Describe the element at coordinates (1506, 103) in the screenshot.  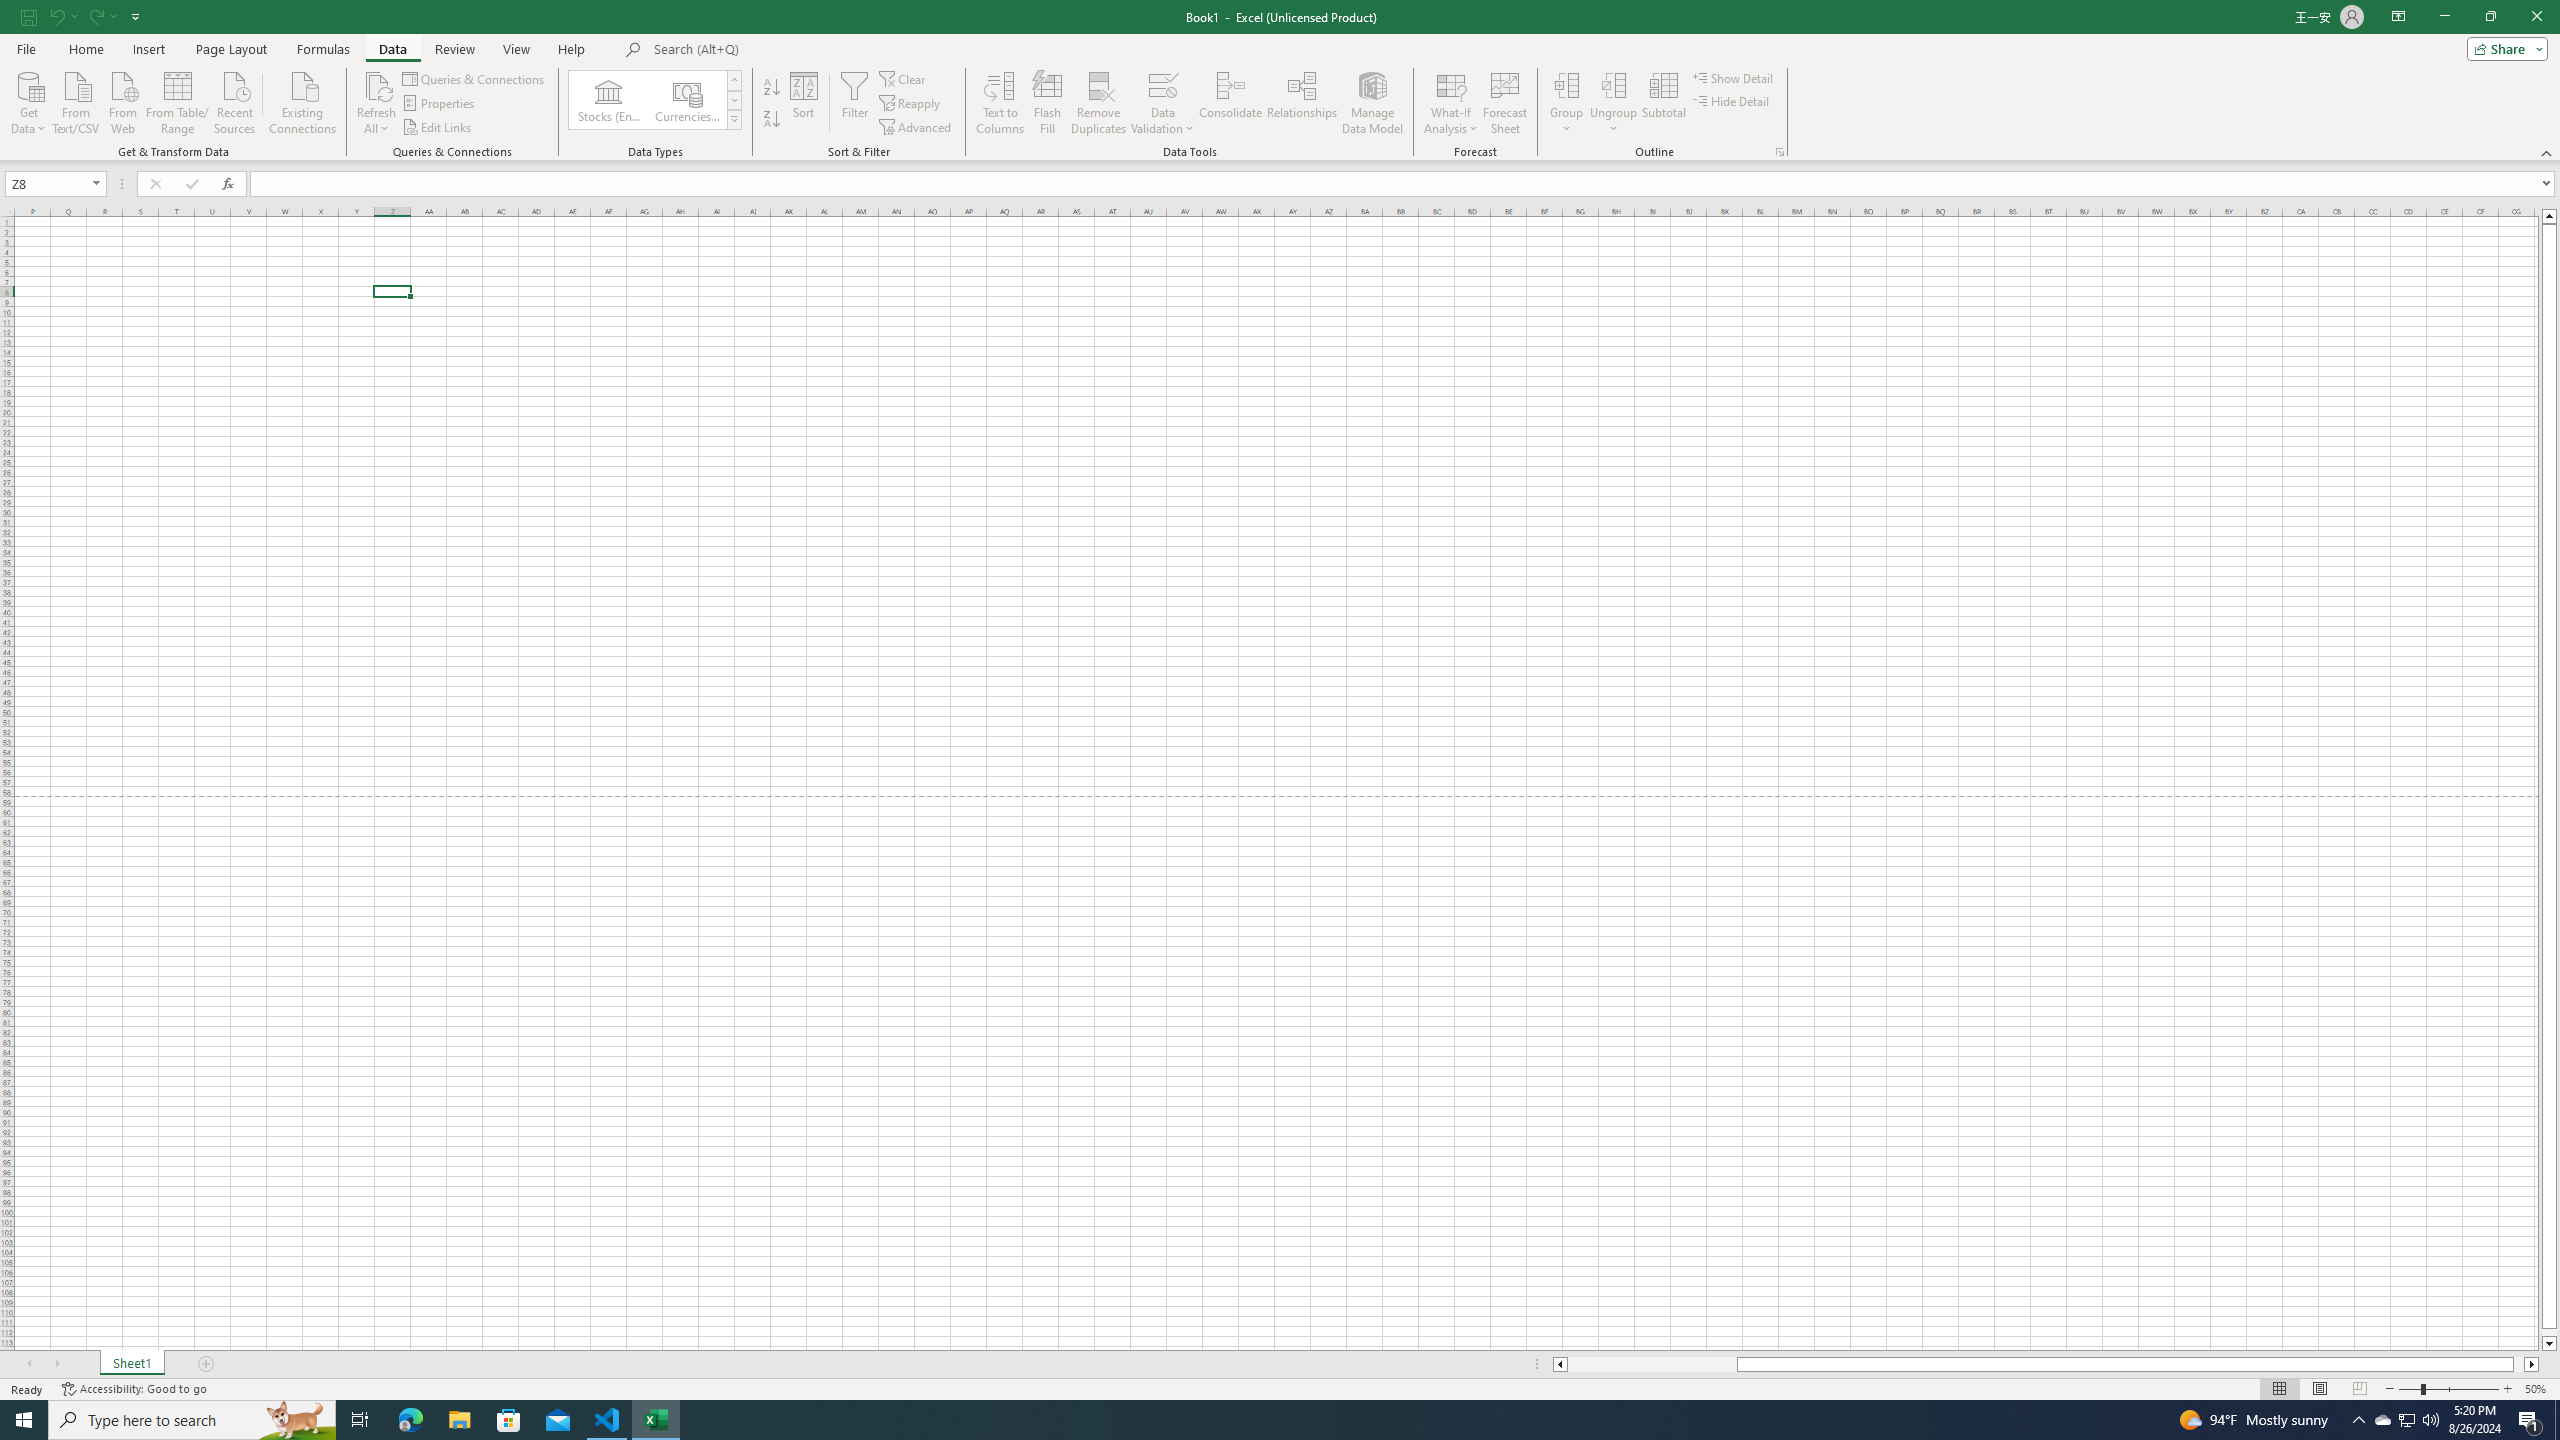
I see `Forecast Sheet` at that location.